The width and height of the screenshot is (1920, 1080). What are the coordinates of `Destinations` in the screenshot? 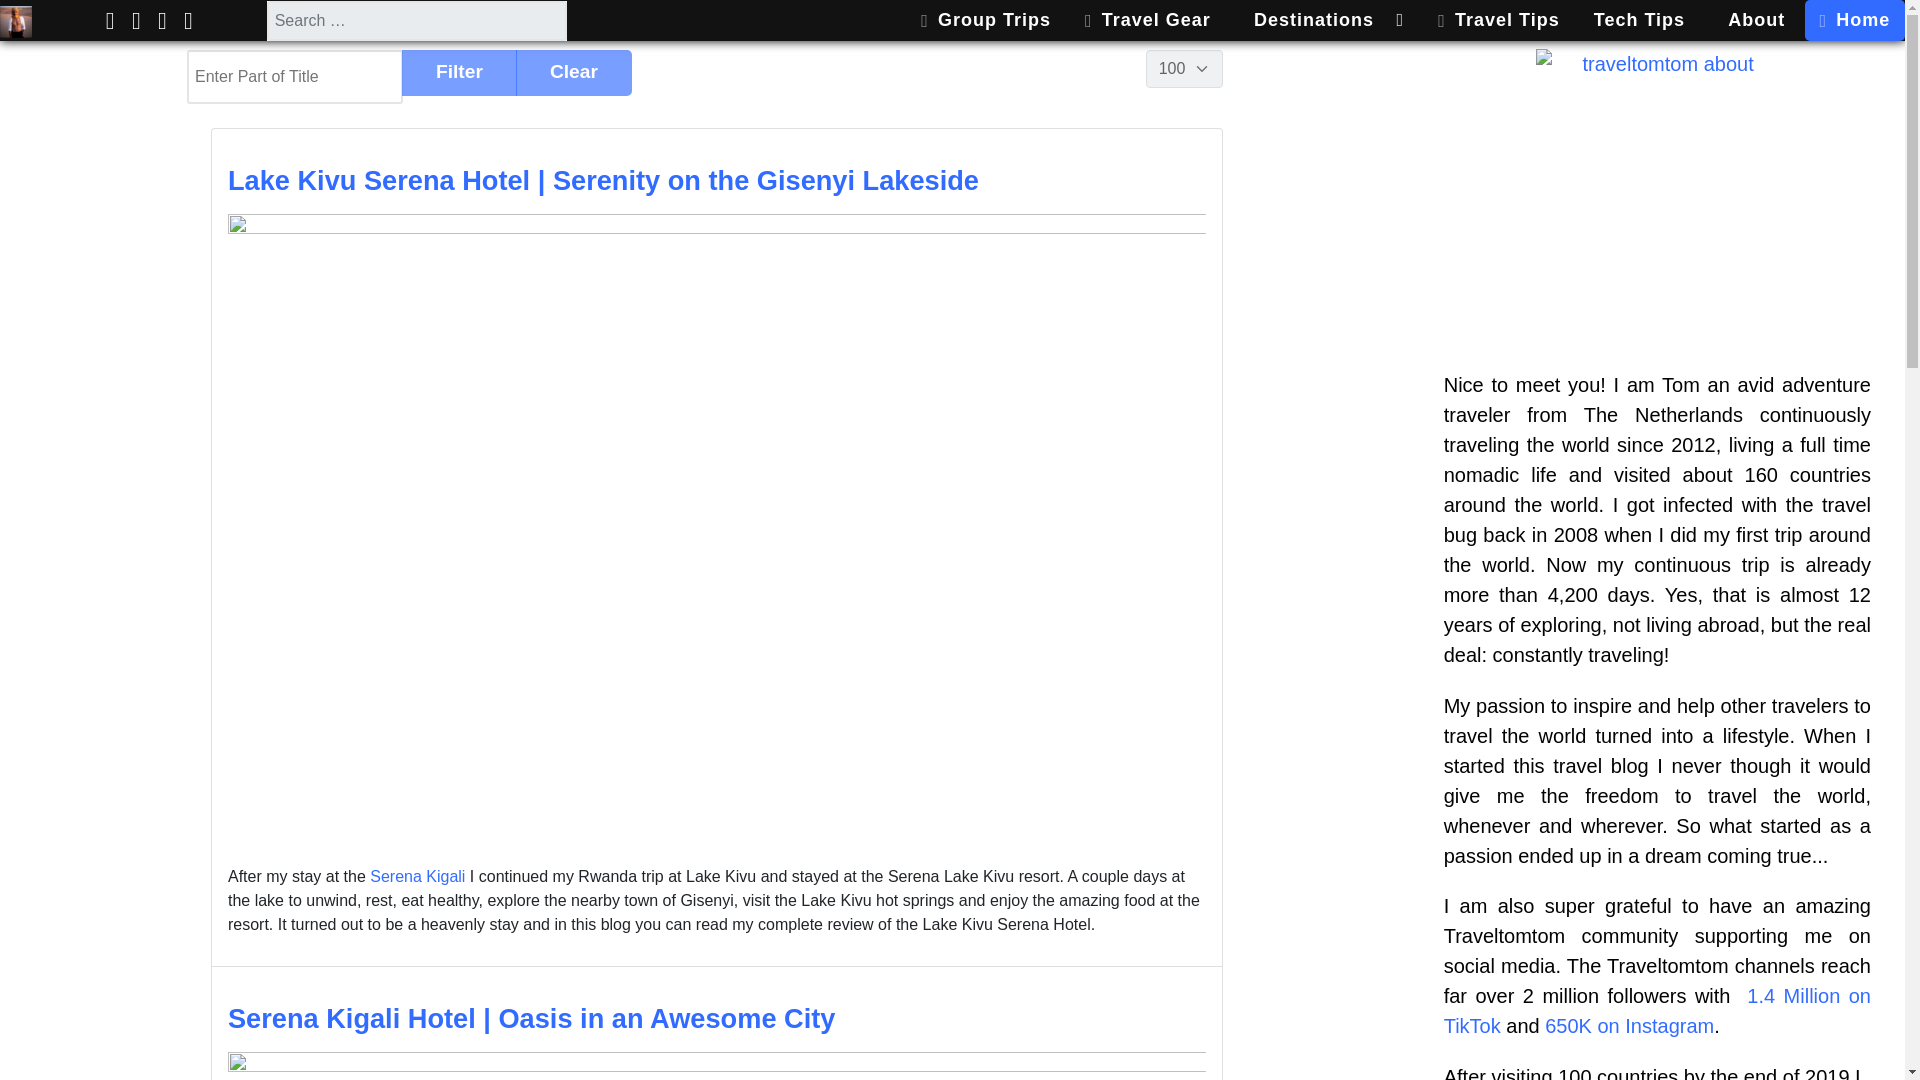 It's located at (1324, 20).